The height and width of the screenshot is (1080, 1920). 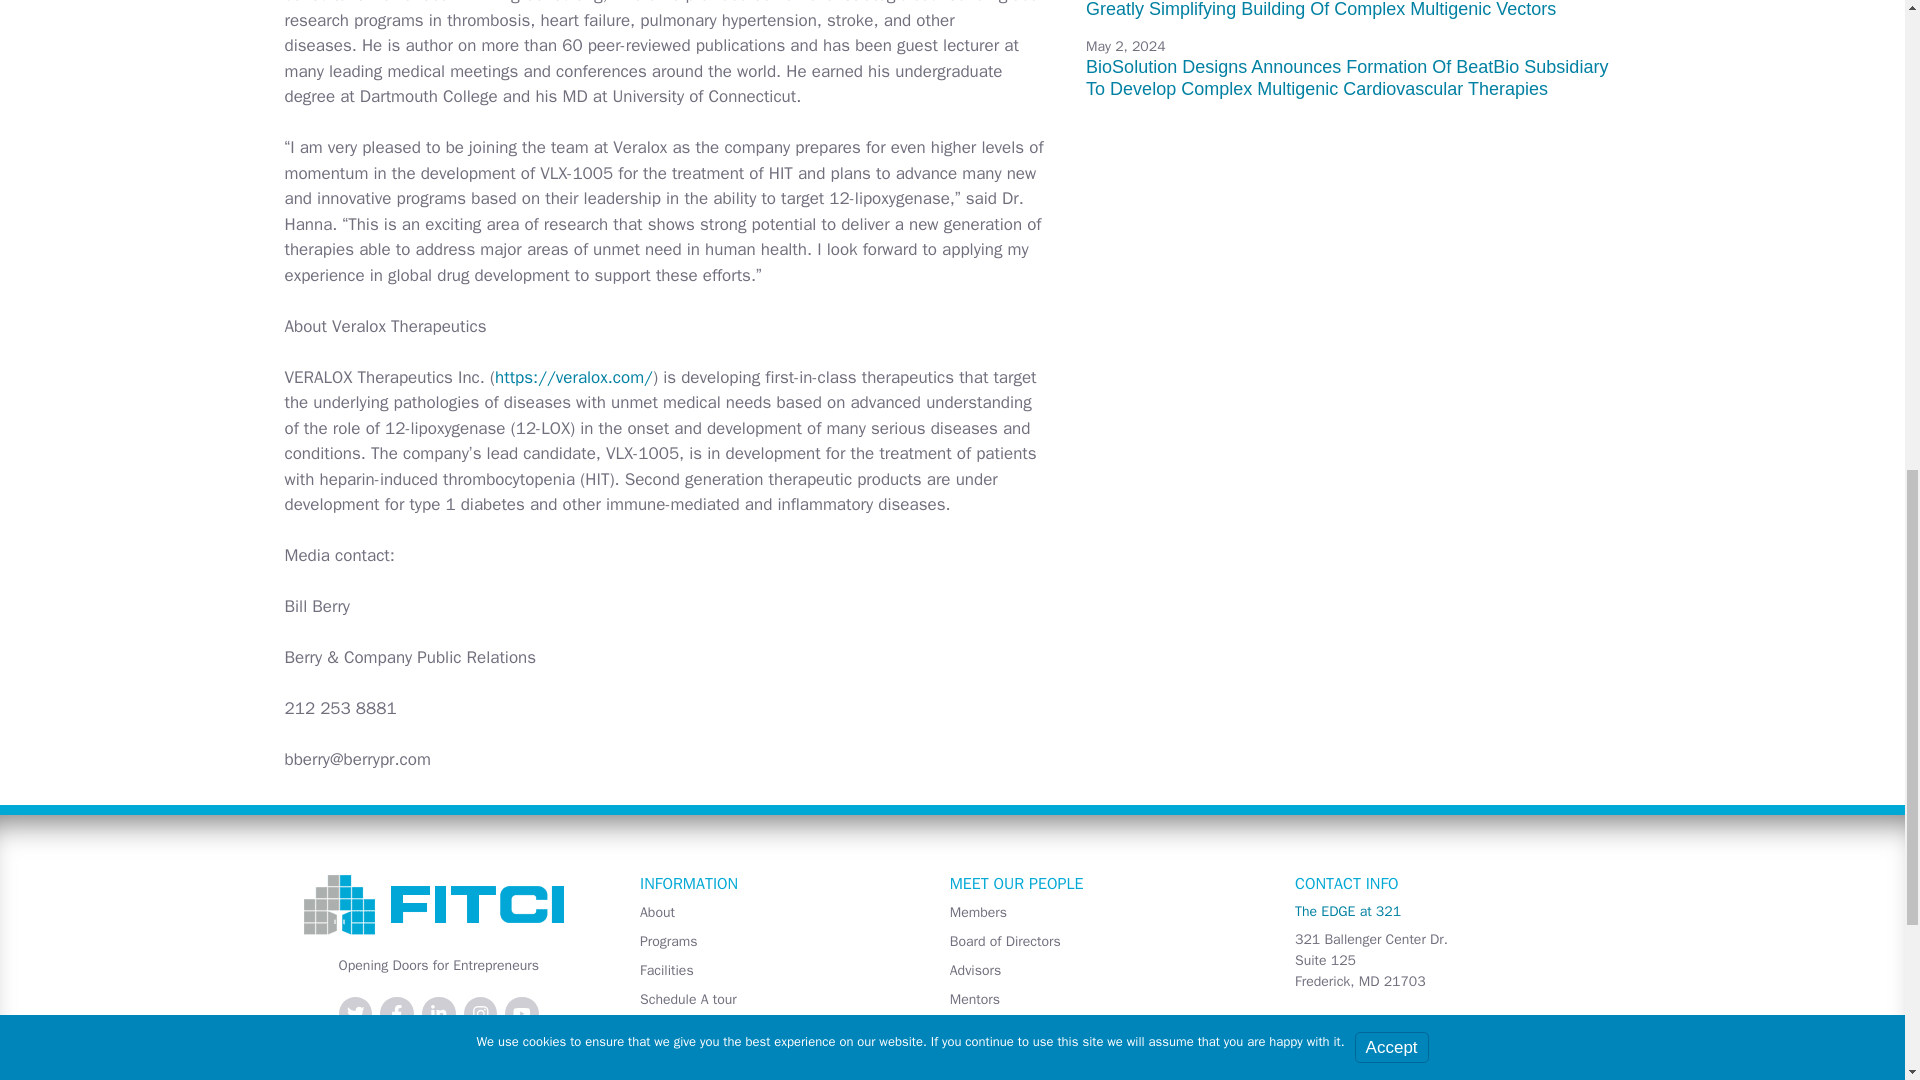 What do you see at coordinates (770, 1058) in the screenshot?
I see `Annual reports` at bounding box center [770, 1058].